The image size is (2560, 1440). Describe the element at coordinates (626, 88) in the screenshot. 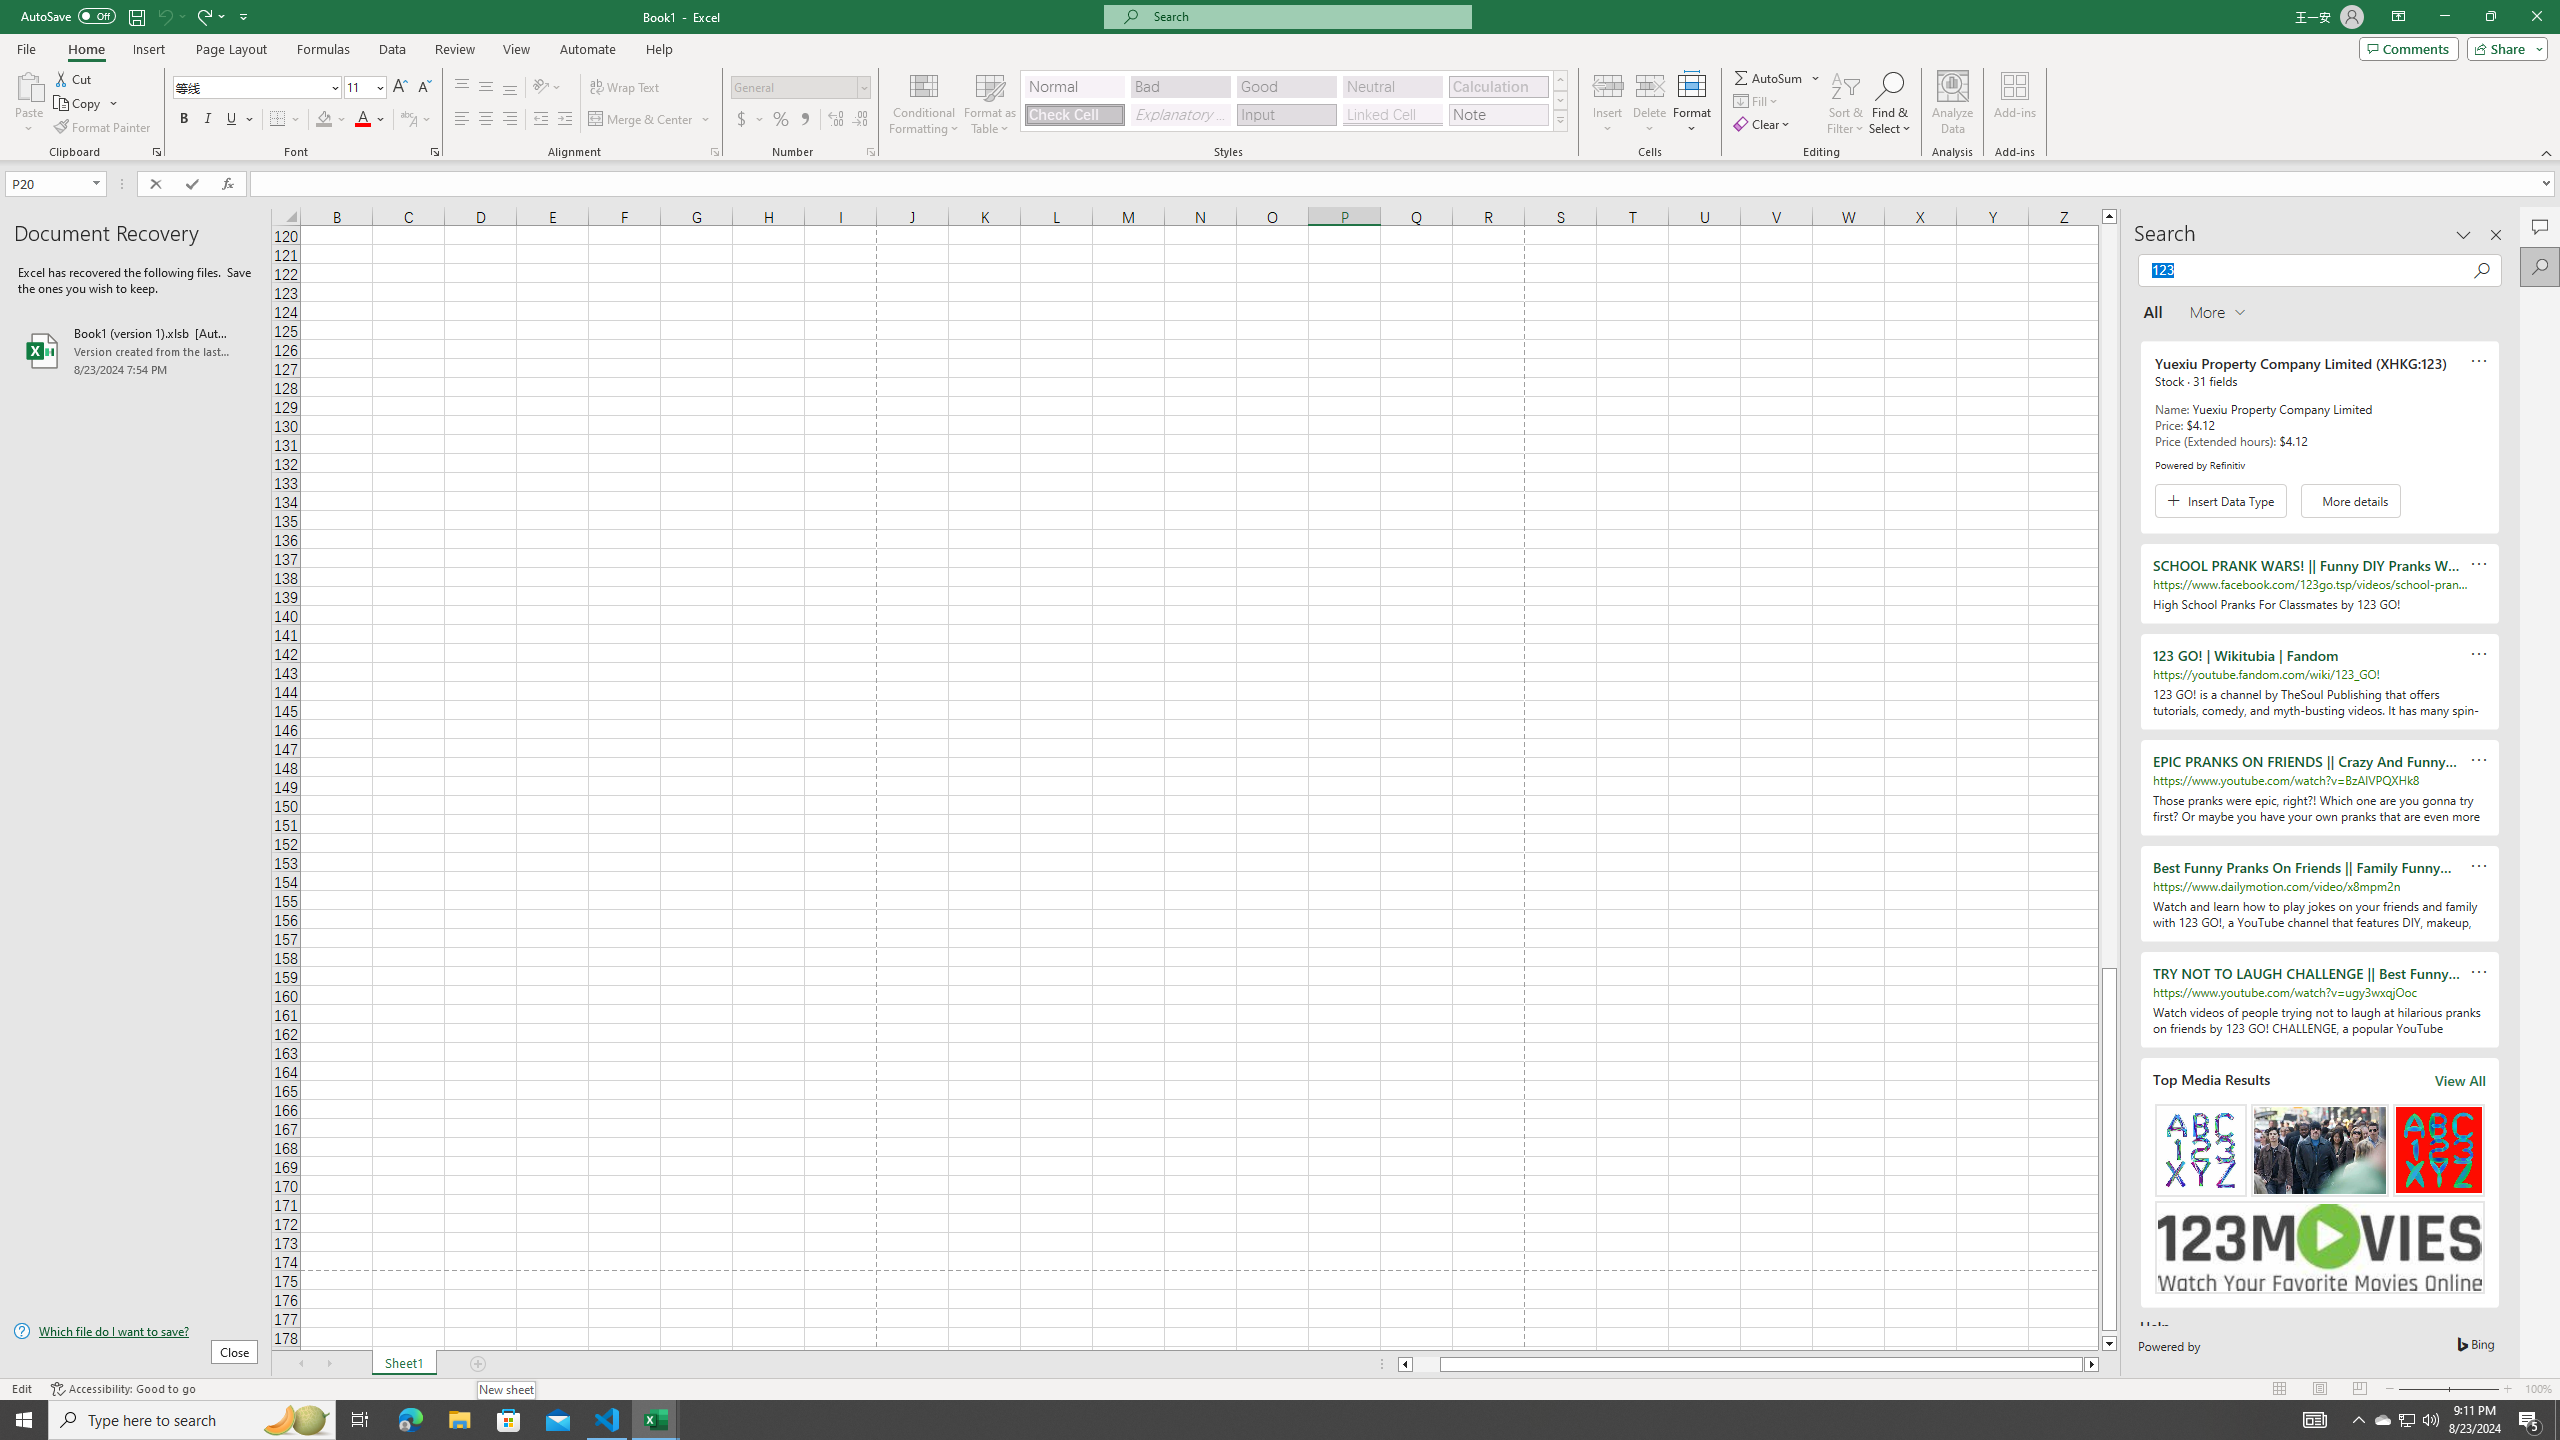

I see `Wrap Text` at that location.